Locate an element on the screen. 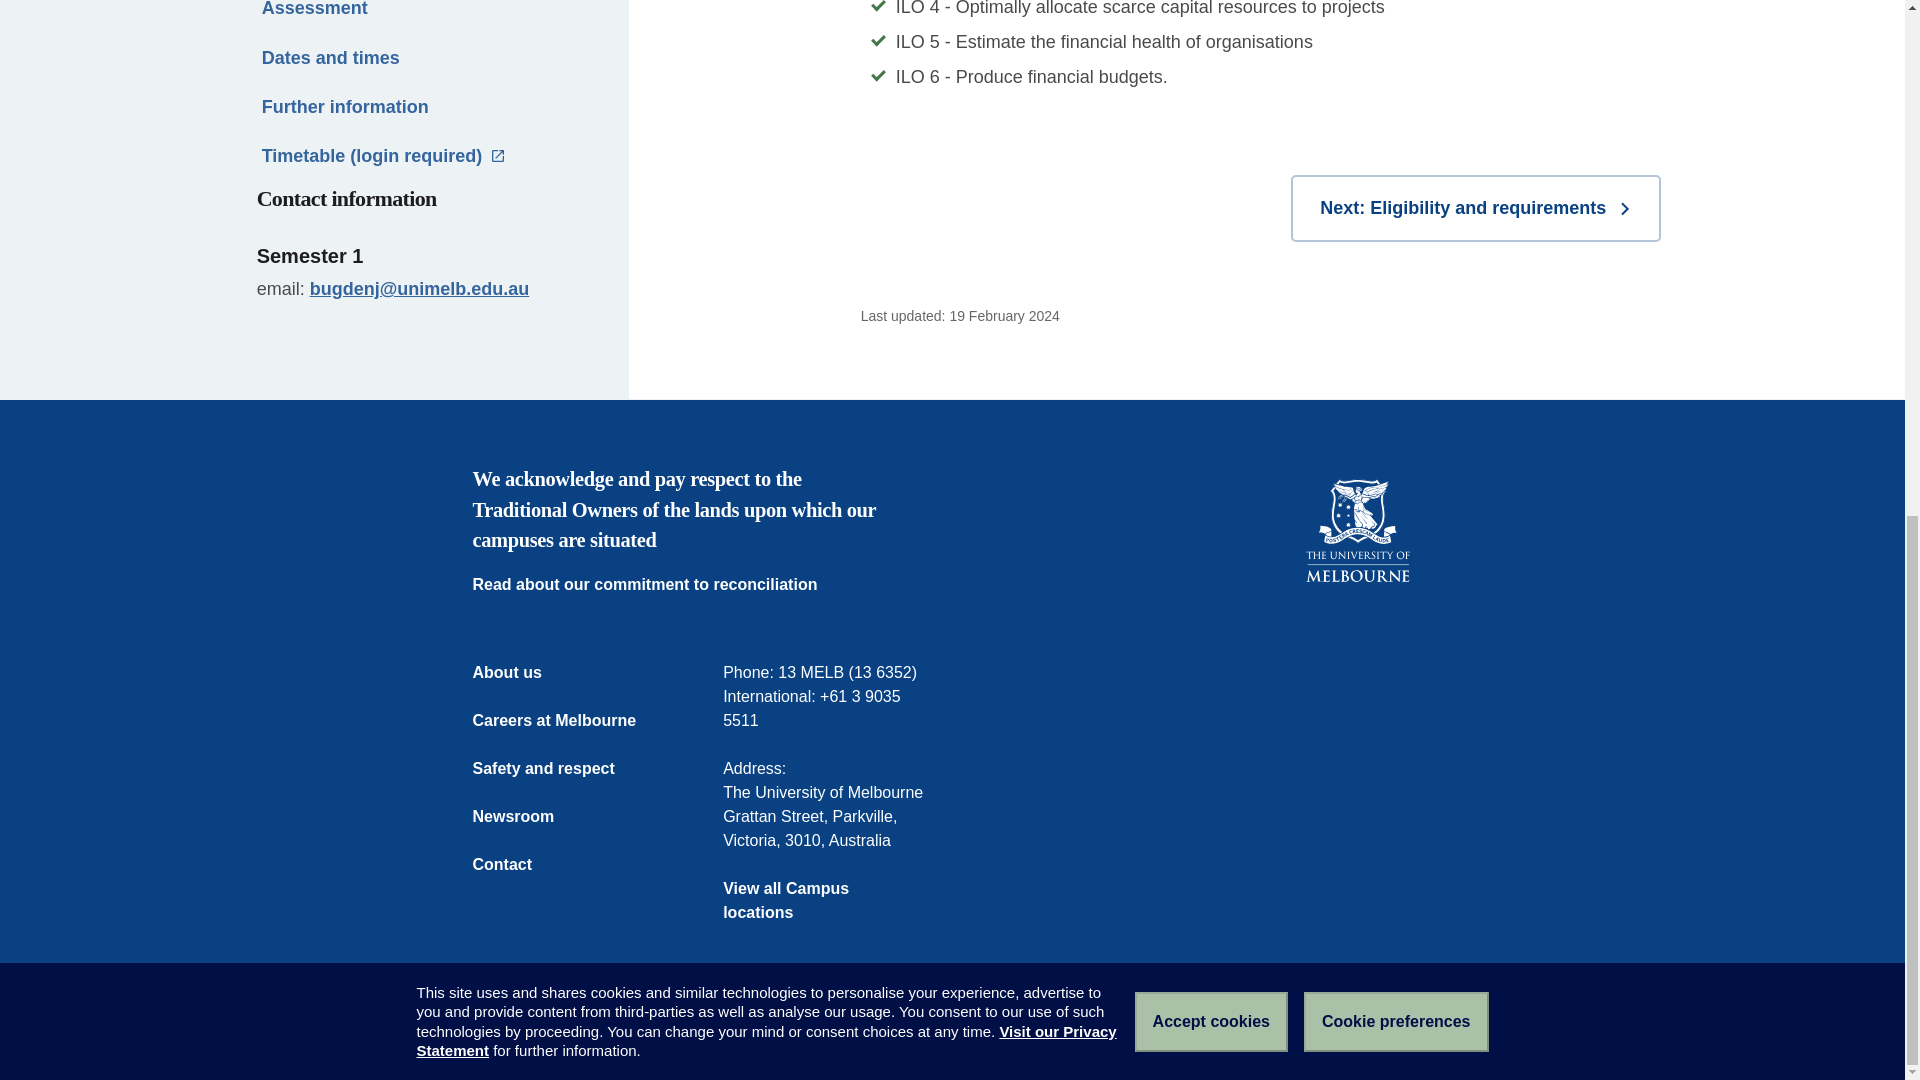 This screenshot has height=1080, width=1920. Contact is located at coordinates (514, 864).